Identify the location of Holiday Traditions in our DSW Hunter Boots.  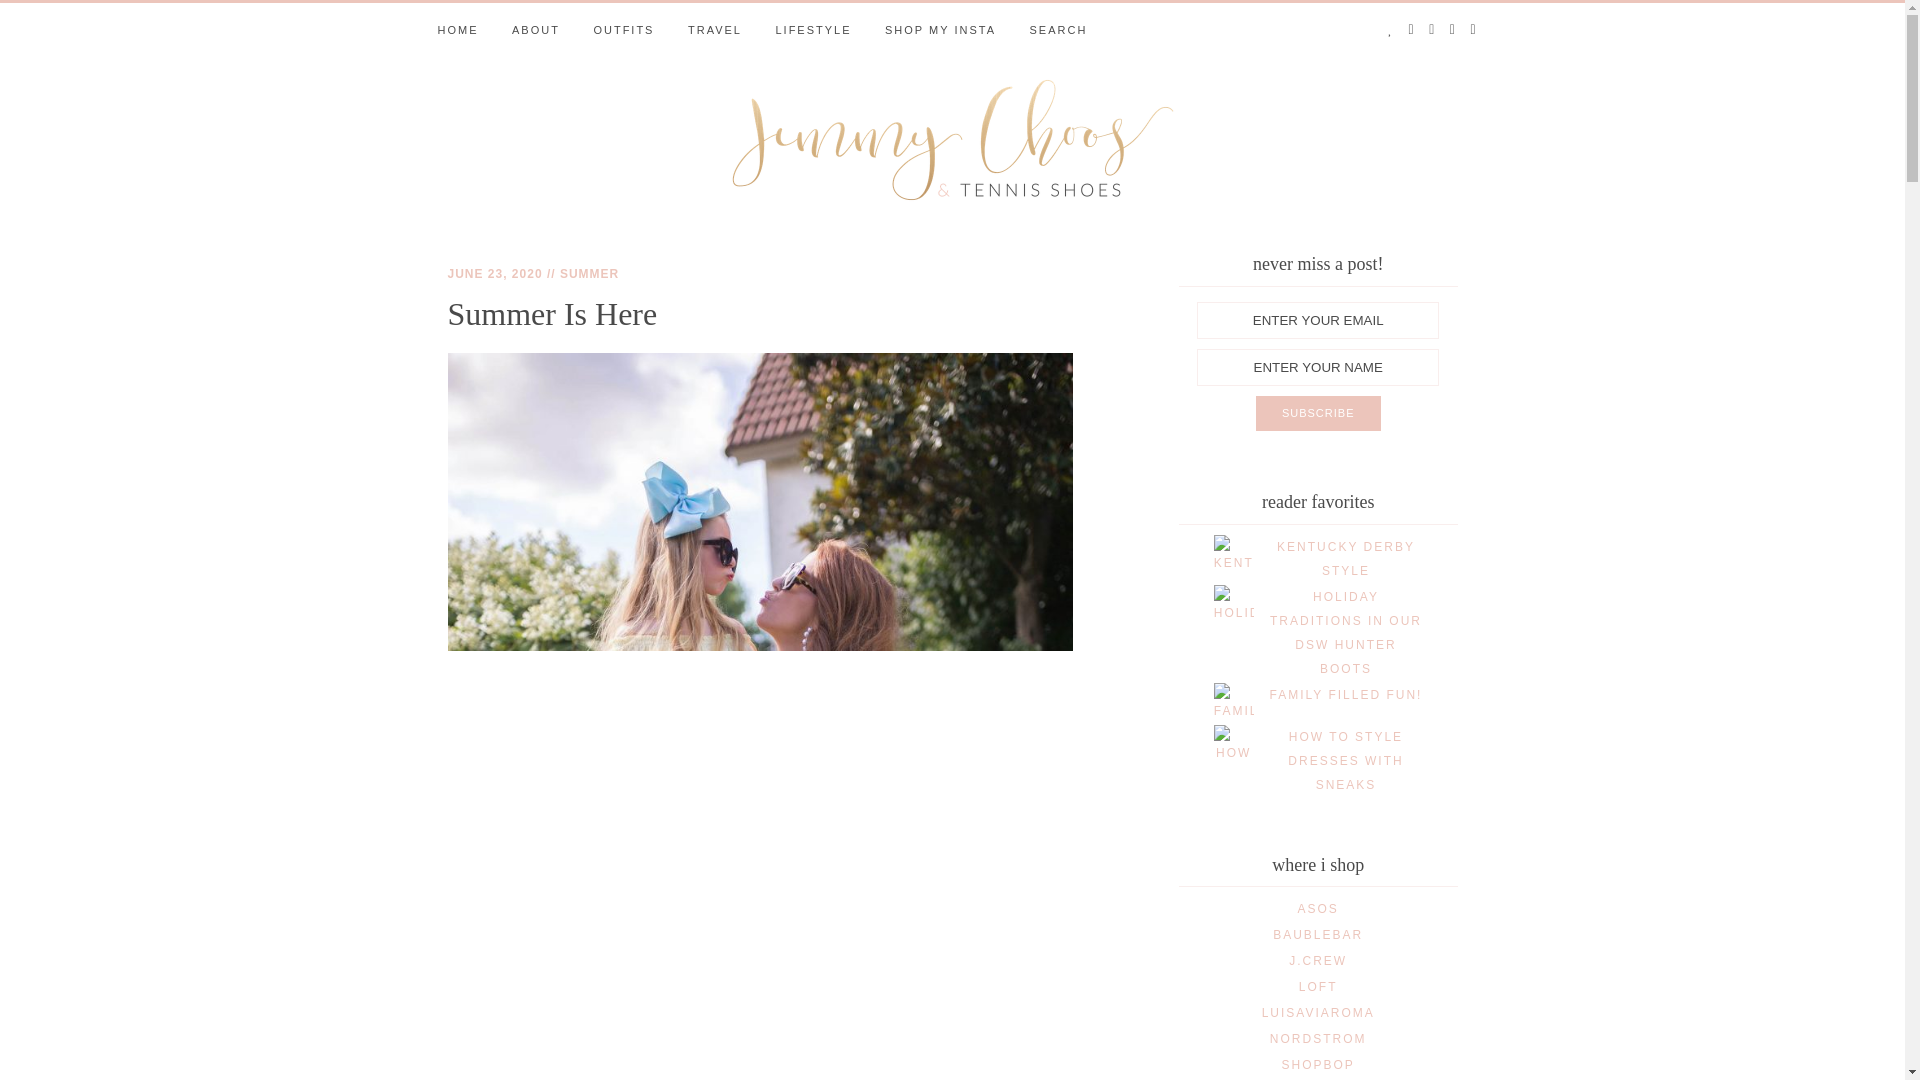
(1346, 632).